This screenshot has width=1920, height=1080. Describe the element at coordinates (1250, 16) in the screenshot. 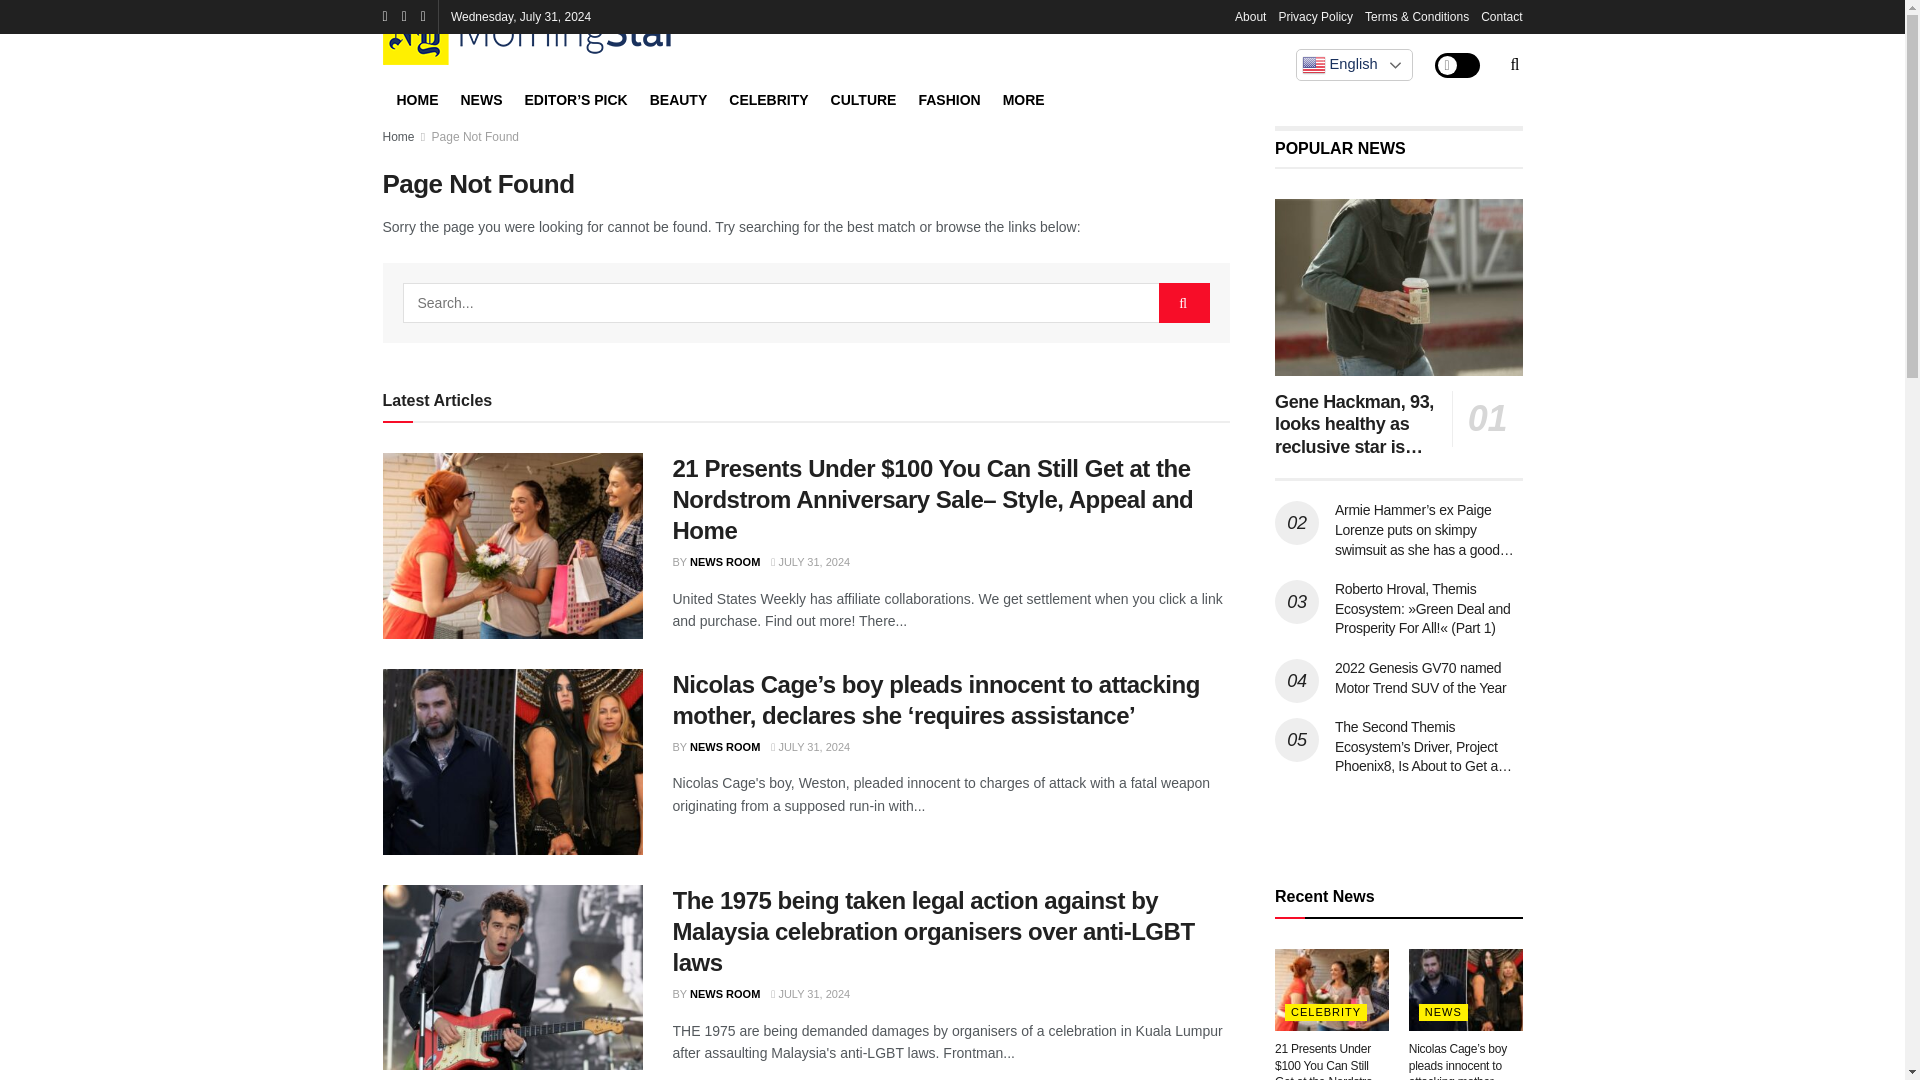

I see `About` at that location.